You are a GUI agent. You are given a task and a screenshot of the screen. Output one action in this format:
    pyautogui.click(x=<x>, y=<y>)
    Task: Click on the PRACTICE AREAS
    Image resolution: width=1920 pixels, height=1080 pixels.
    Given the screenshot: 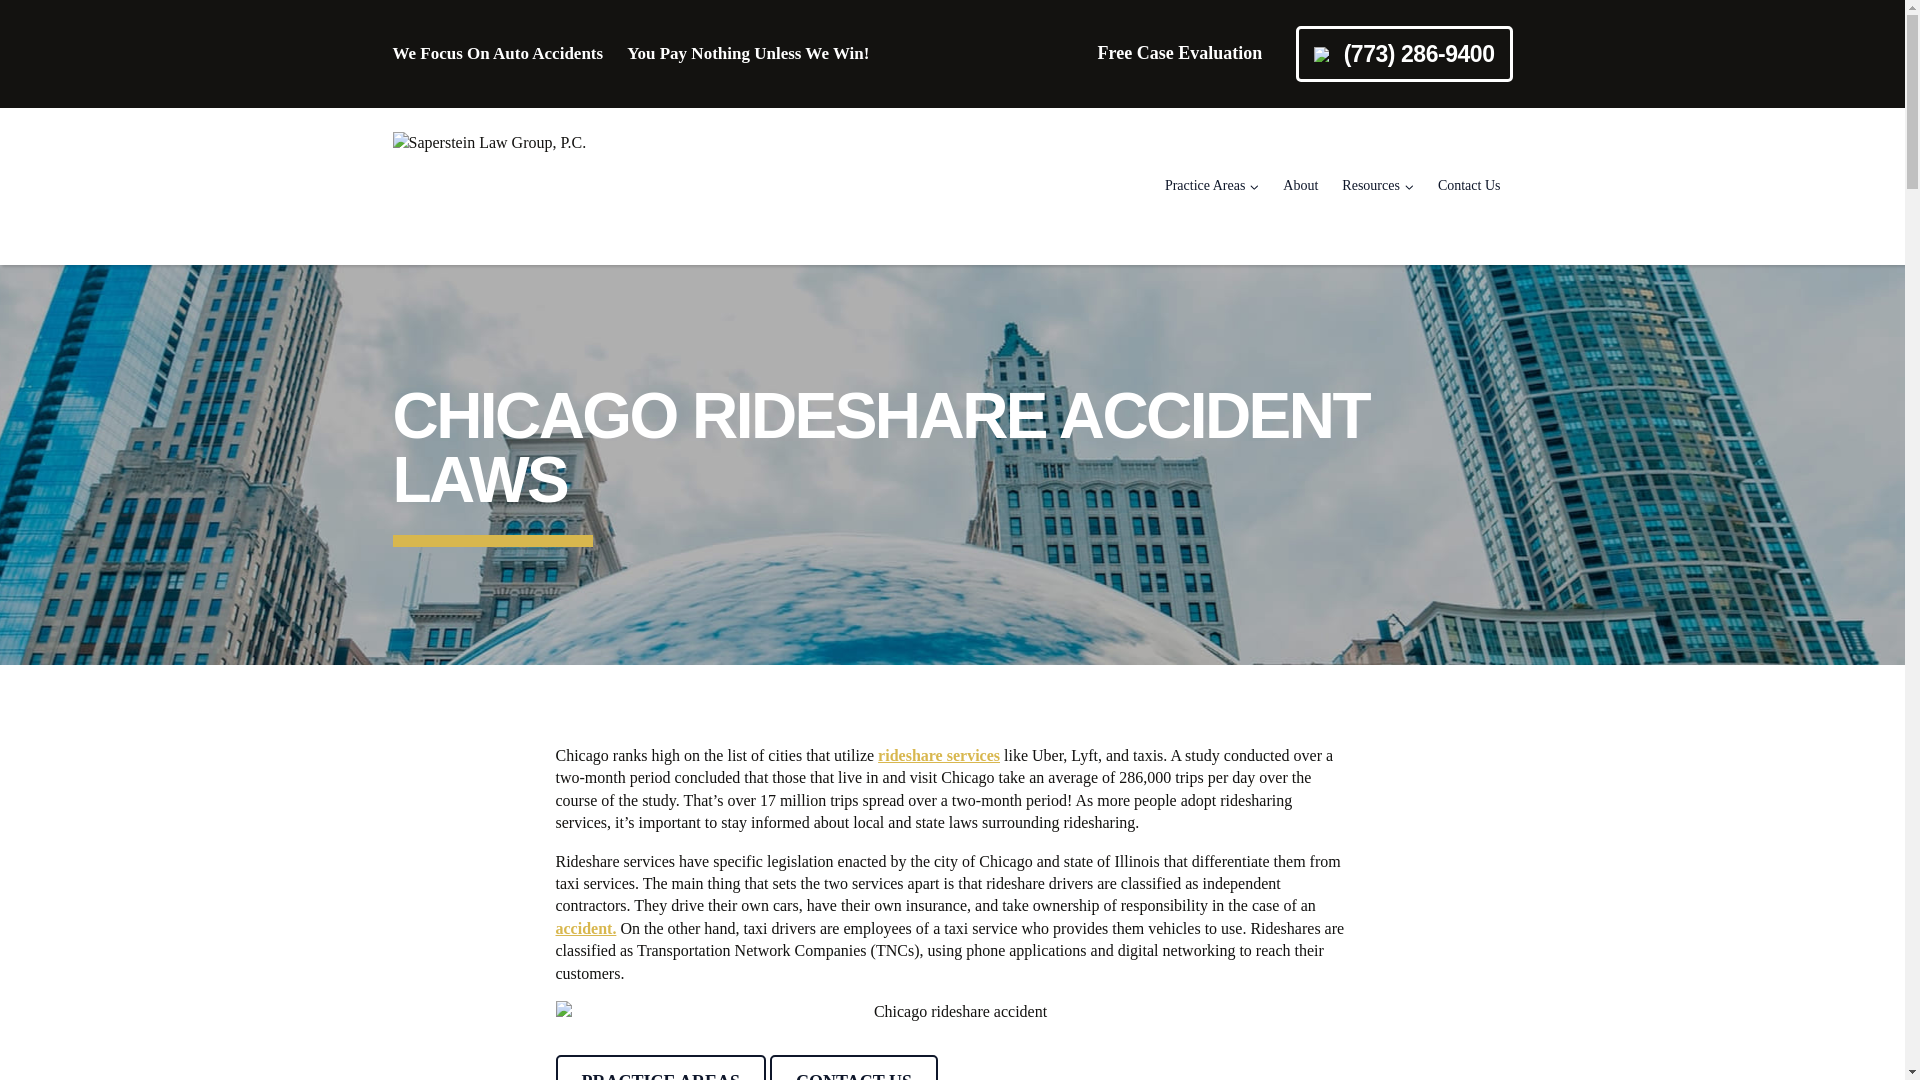 What is the action you would take?
    pyautogui.click(x=661, y=1068)
    